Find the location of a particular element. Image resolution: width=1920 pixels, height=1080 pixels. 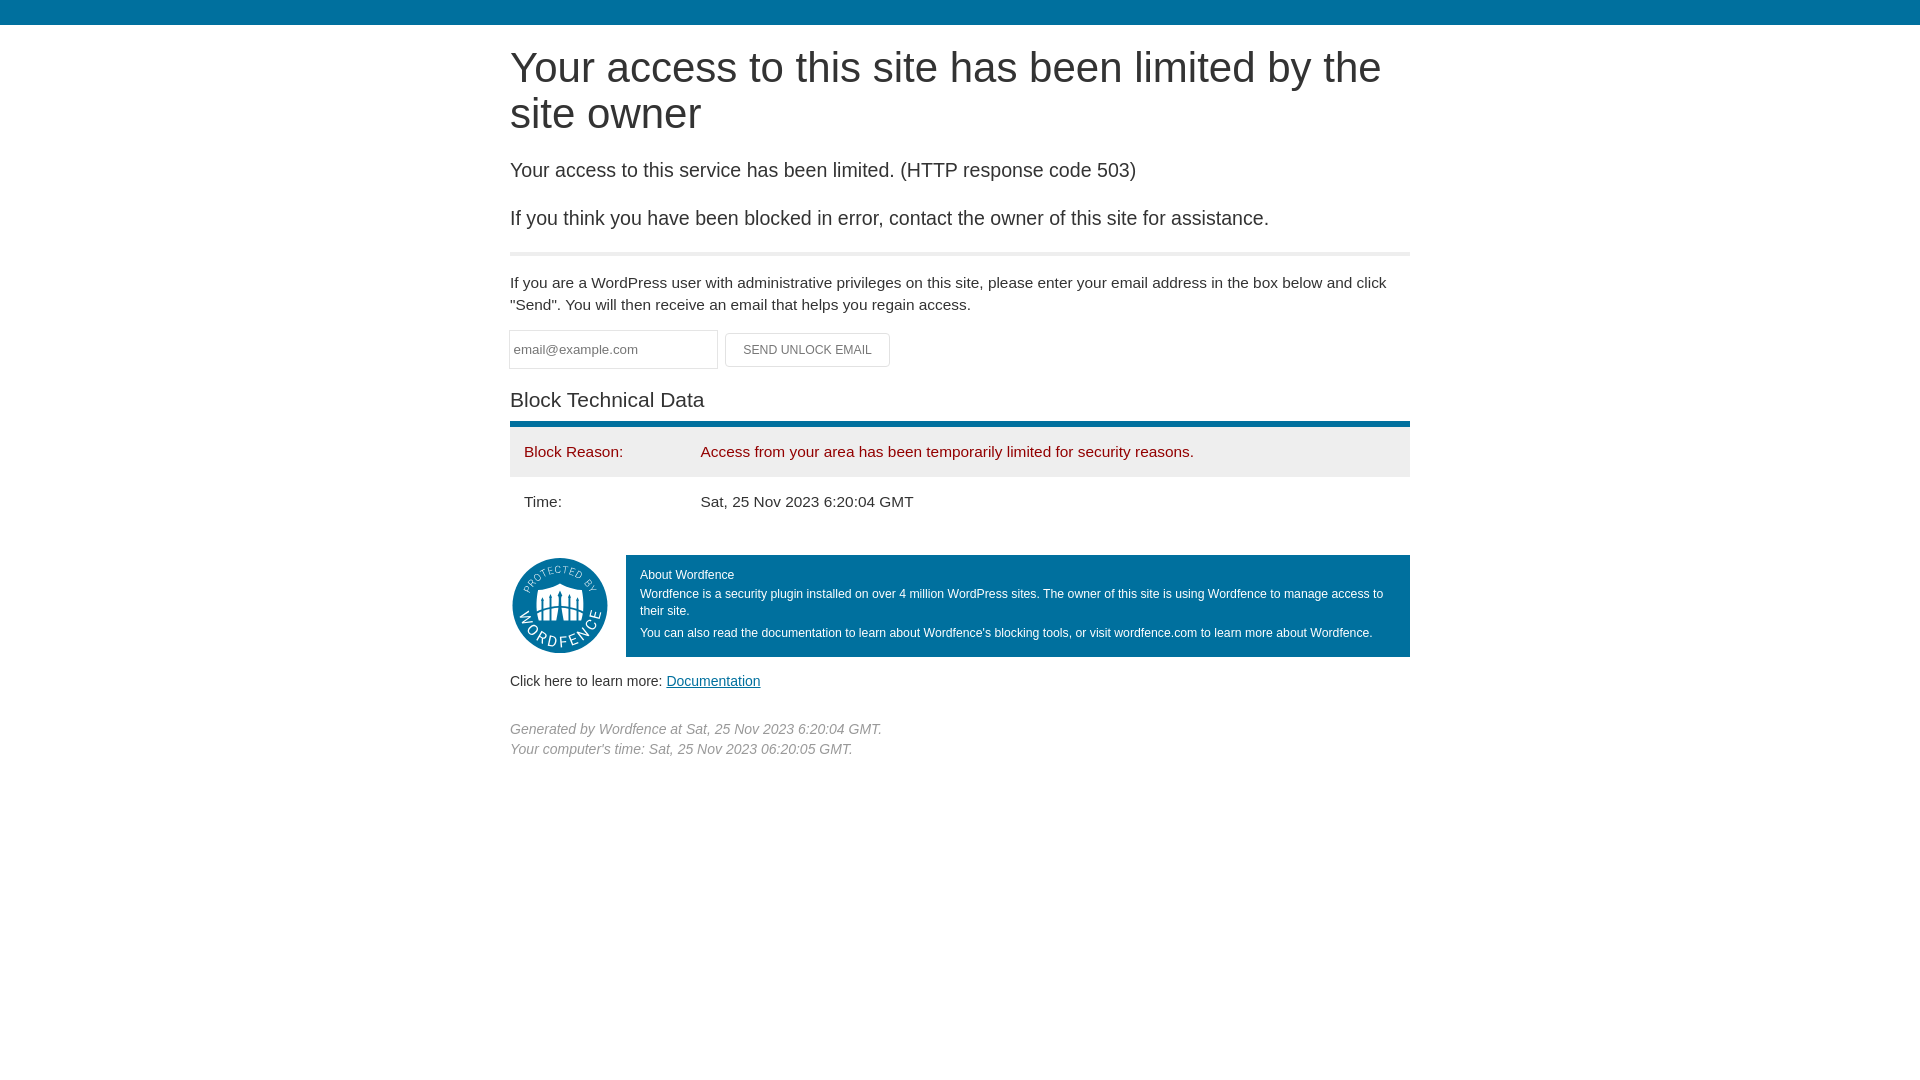

Documentation is located at coordinates (713, 681).